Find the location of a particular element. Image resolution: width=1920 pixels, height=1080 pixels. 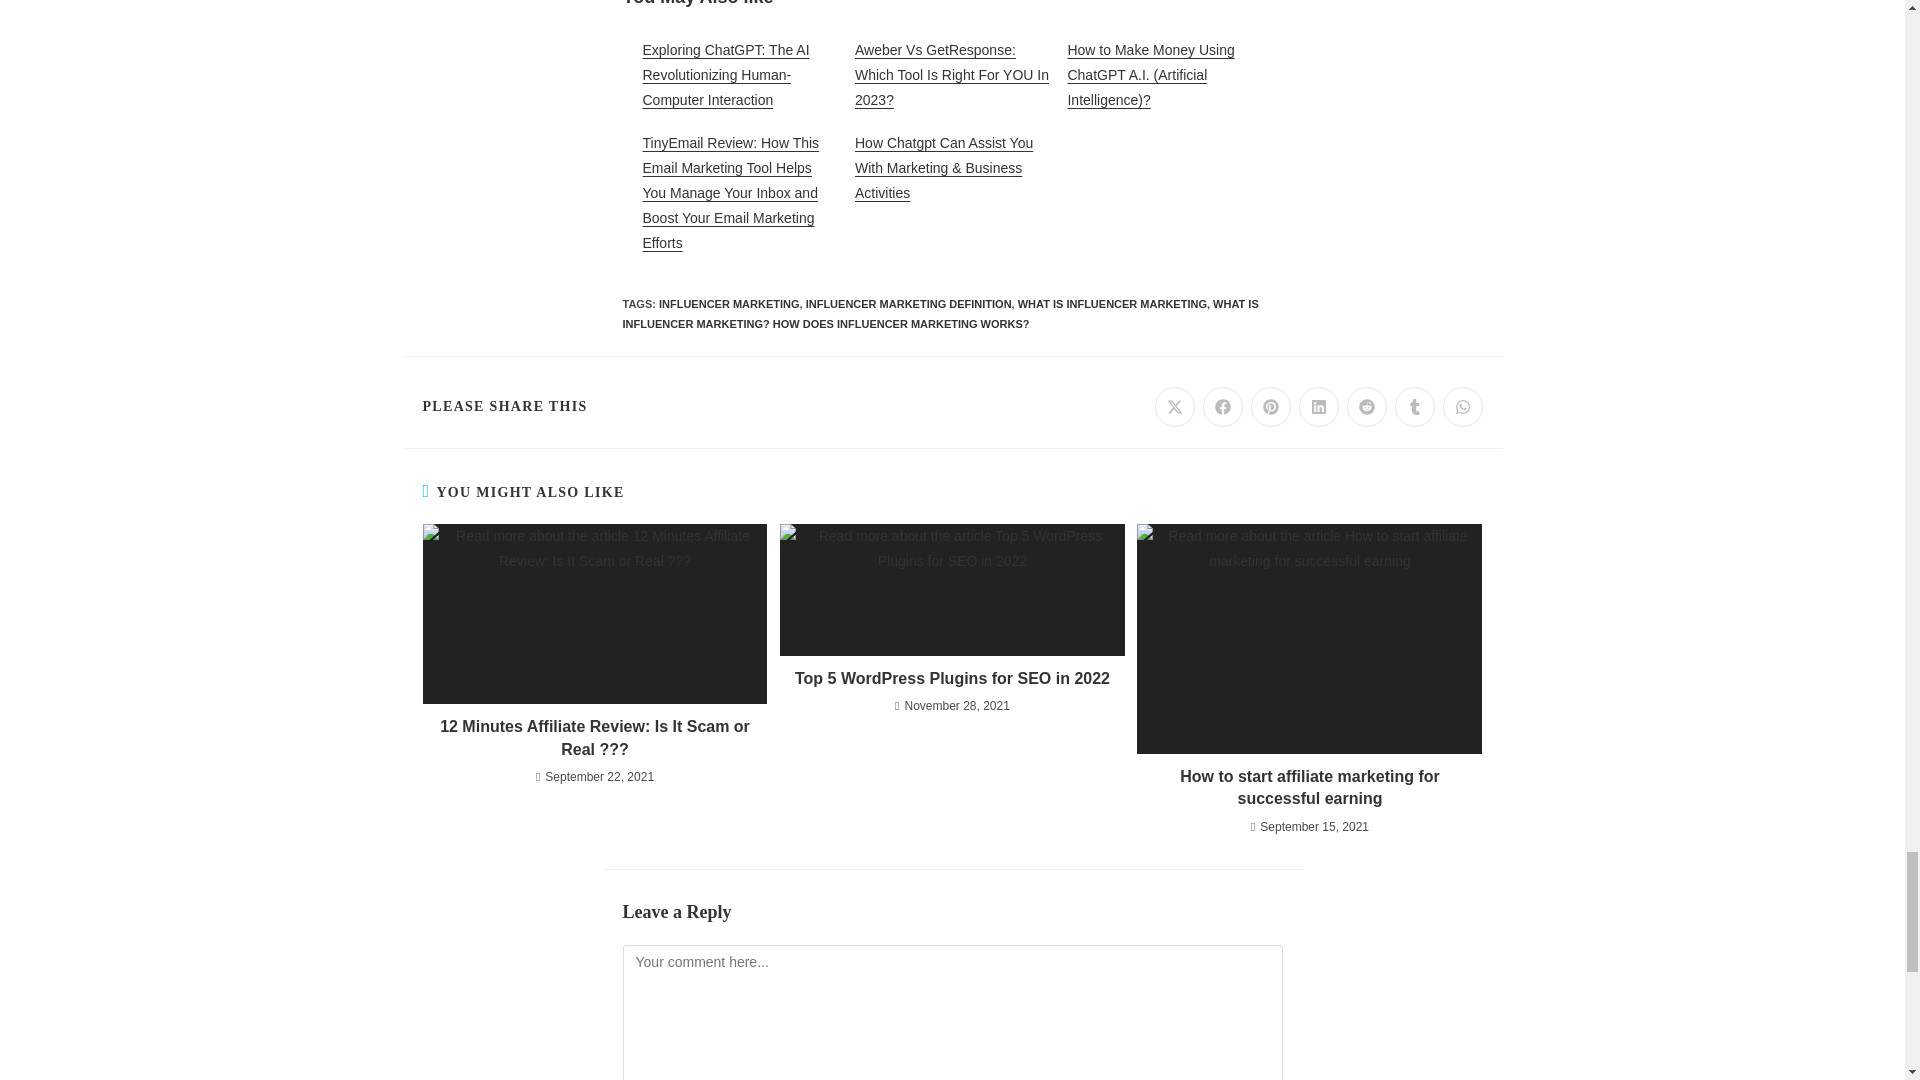

INFLUENCER MARKETING is located at coordinates (729, 304).